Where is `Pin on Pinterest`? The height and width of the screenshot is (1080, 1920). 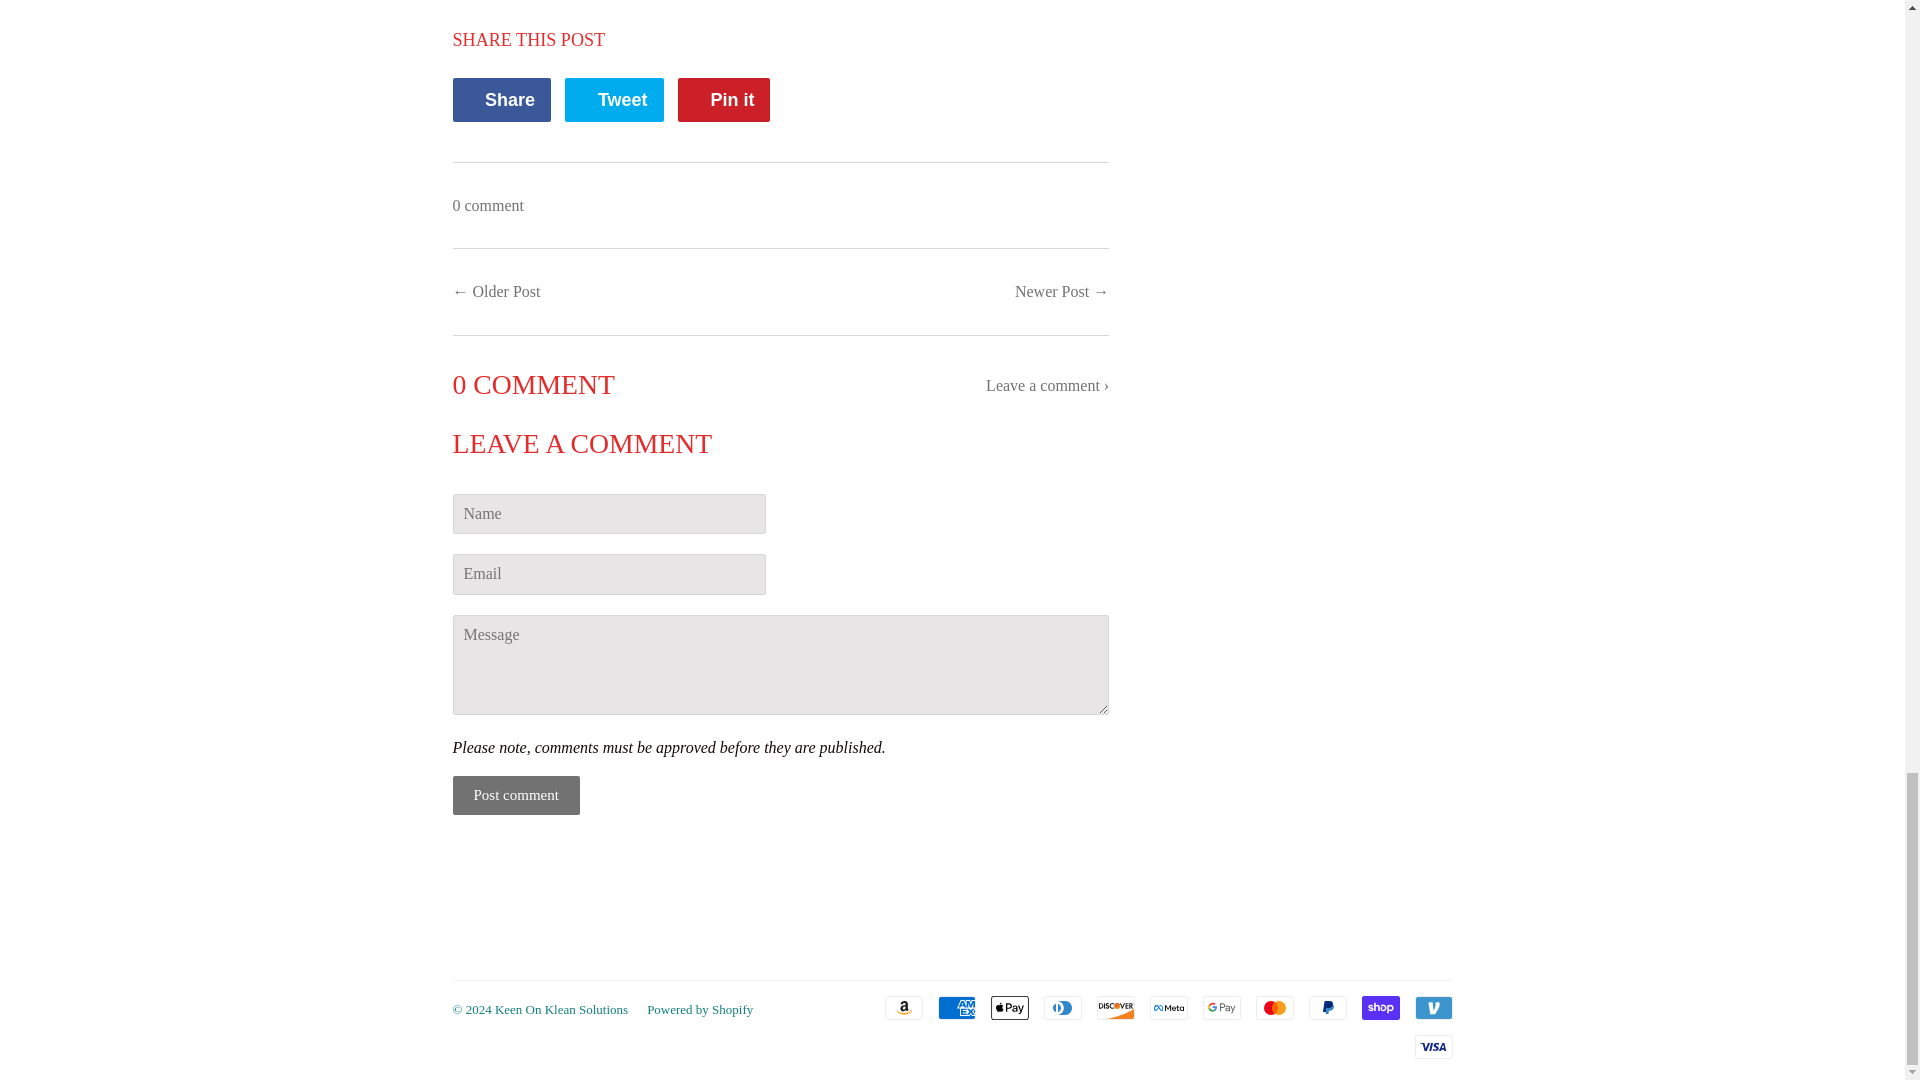
Pin on Pinterest is located at coordinates (723, 100).